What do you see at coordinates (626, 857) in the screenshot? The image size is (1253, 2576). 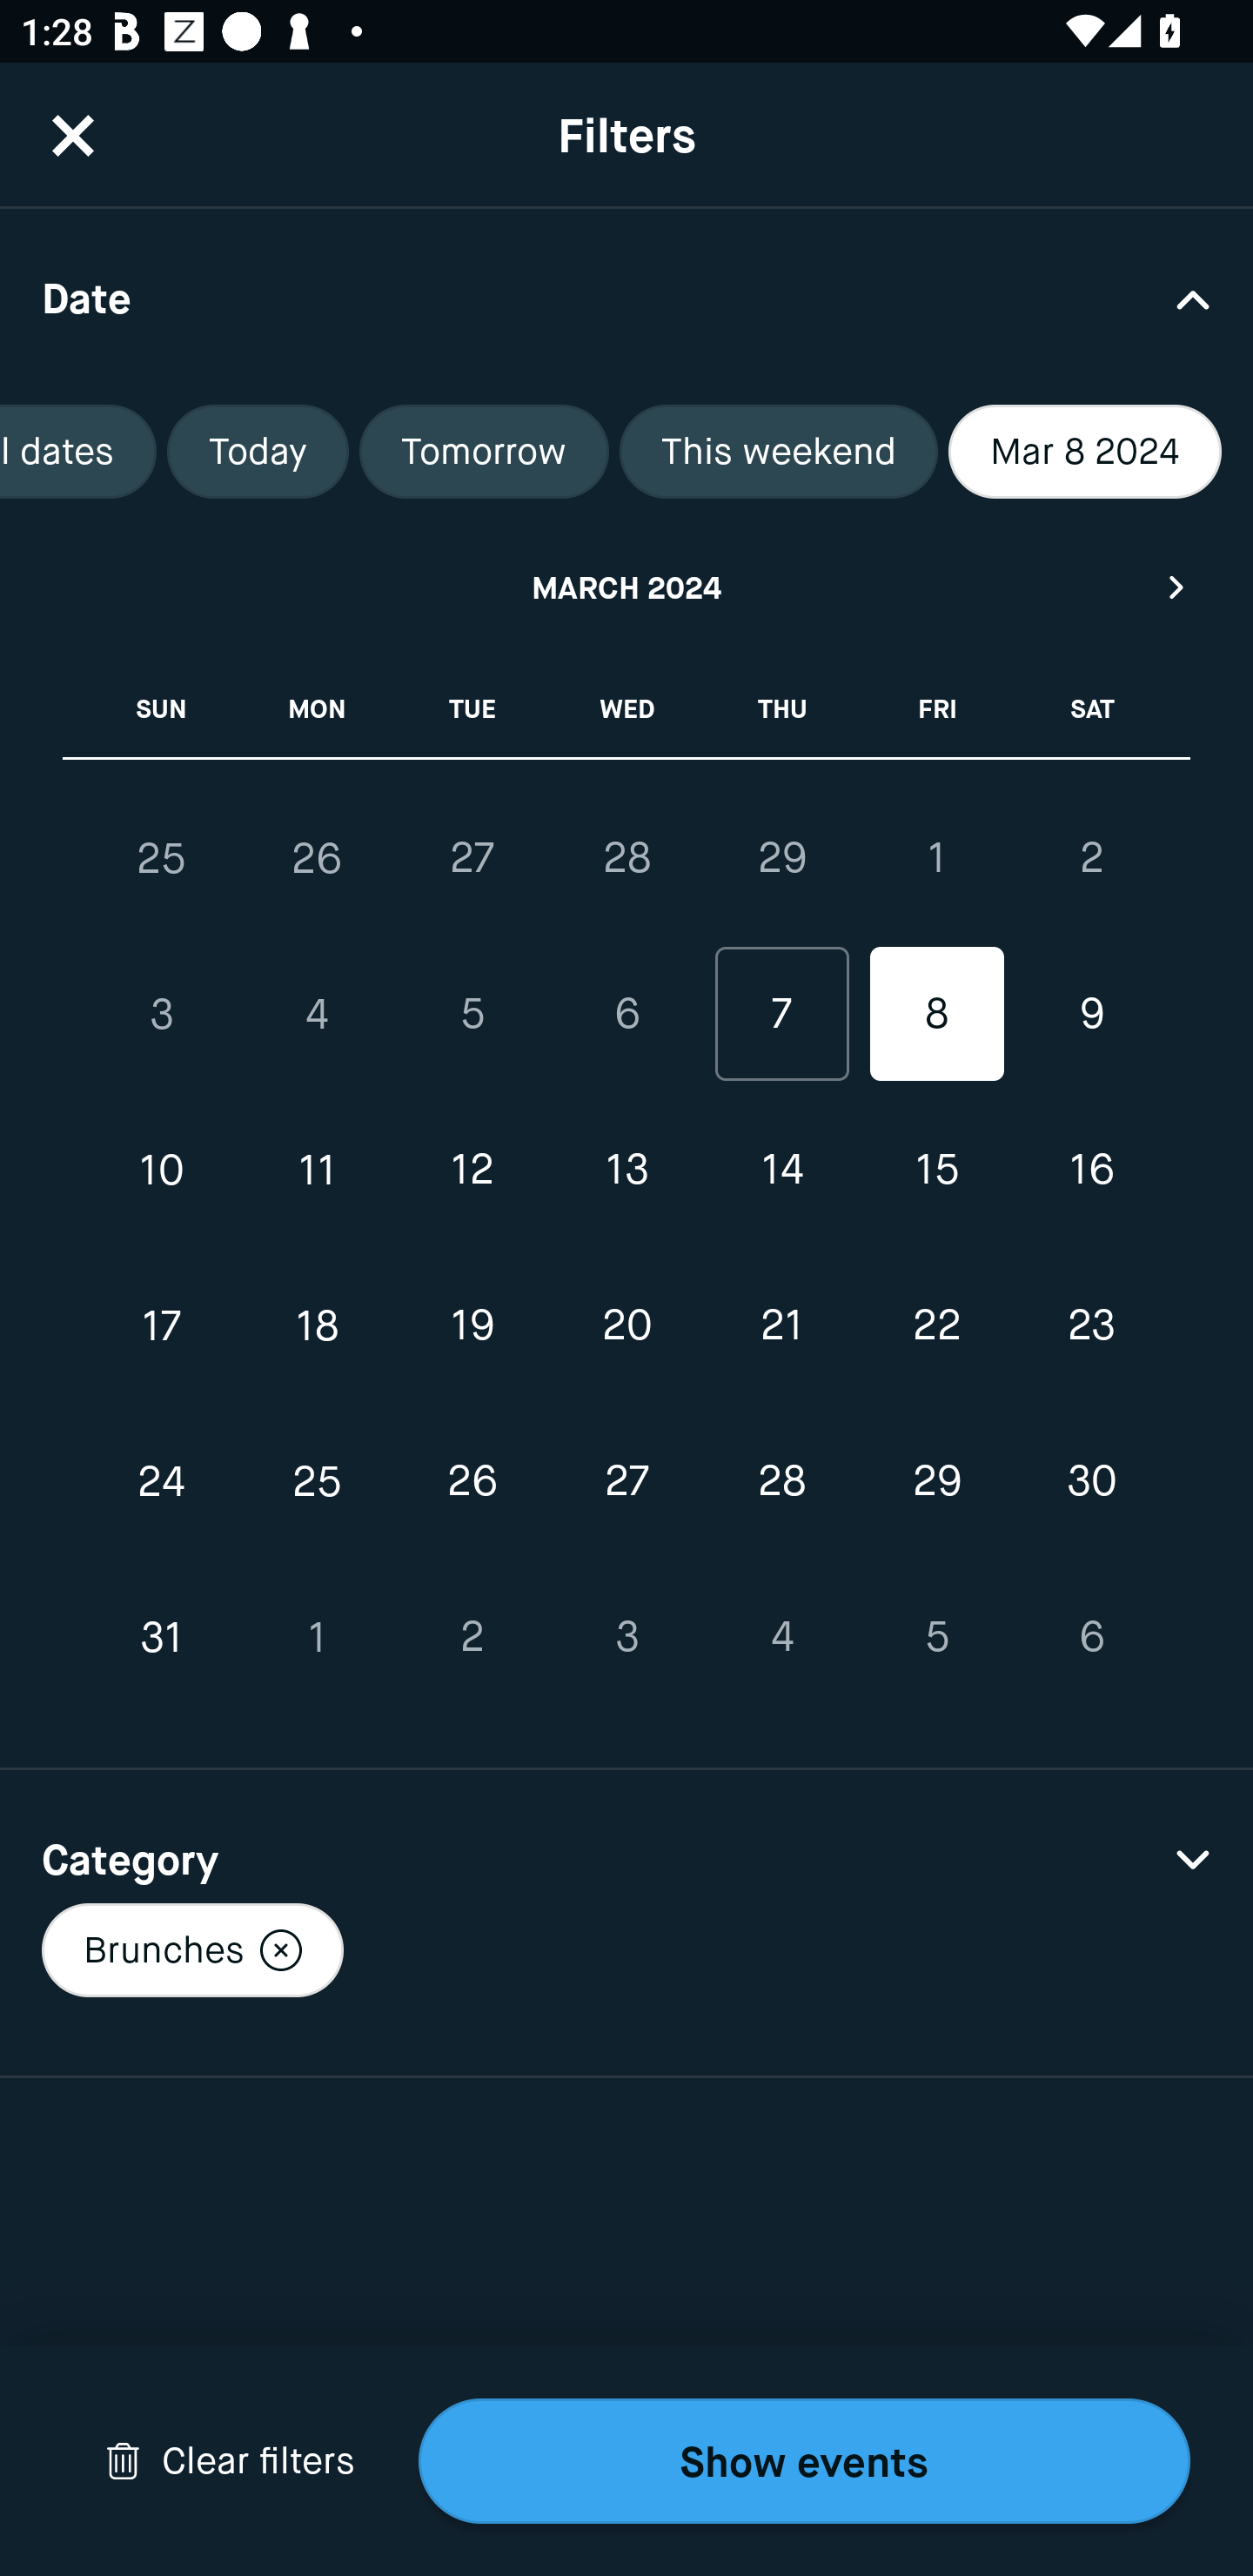 I see `28` at bounding box center [626, 857].